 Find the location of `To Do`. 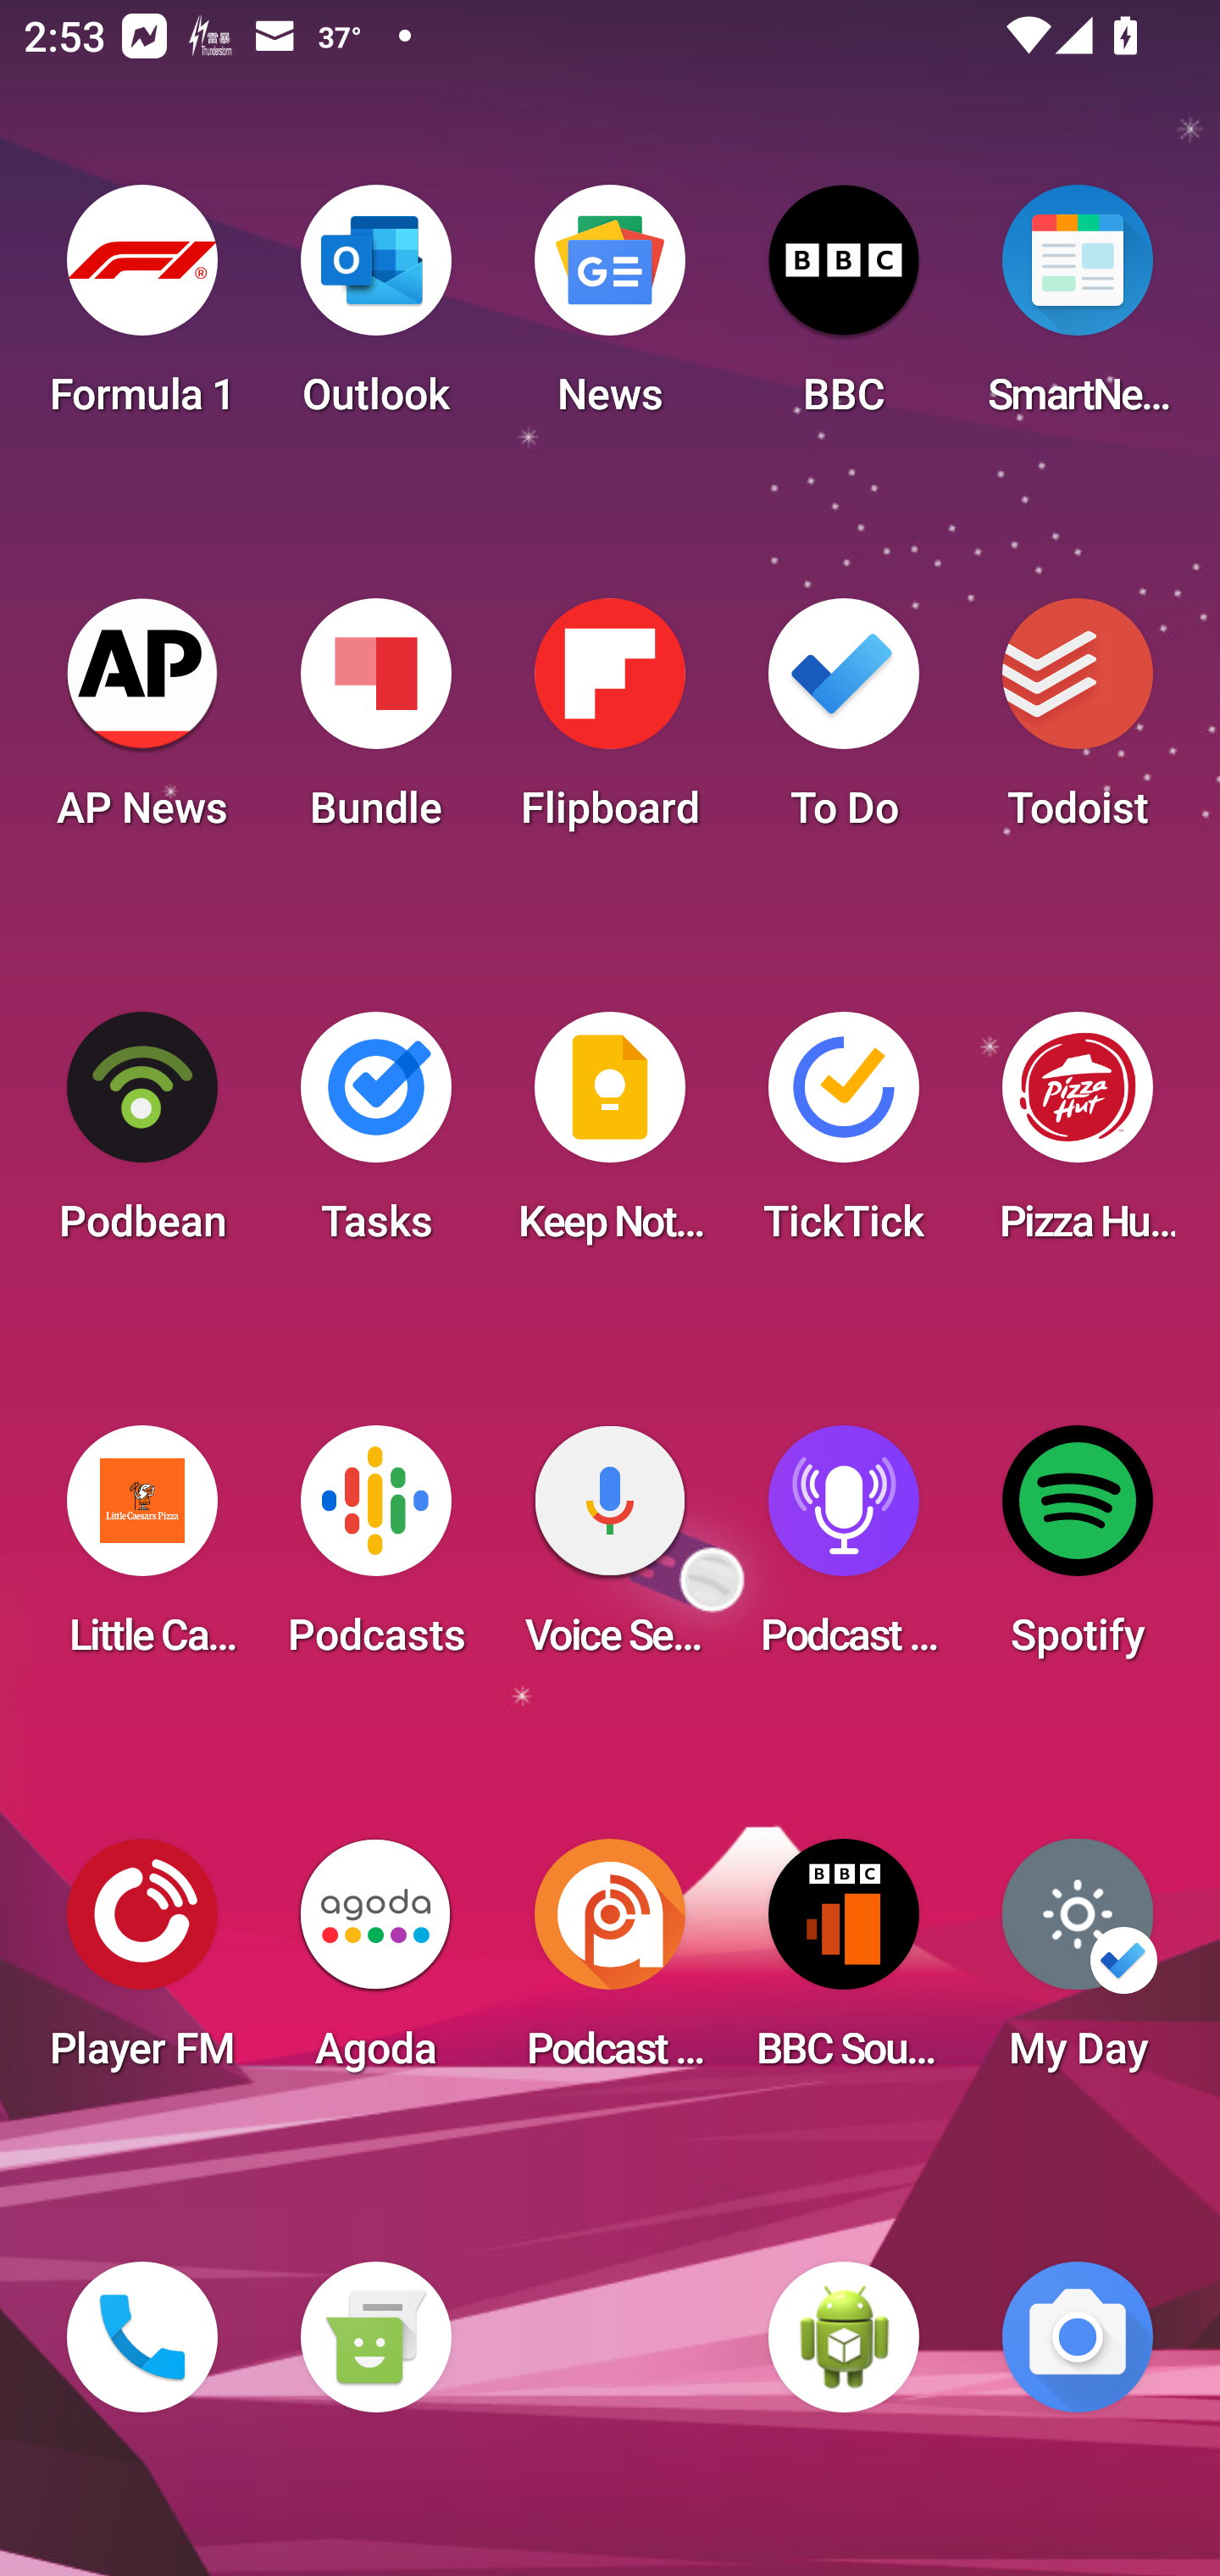

To Do is located at coordinates (844, 724).